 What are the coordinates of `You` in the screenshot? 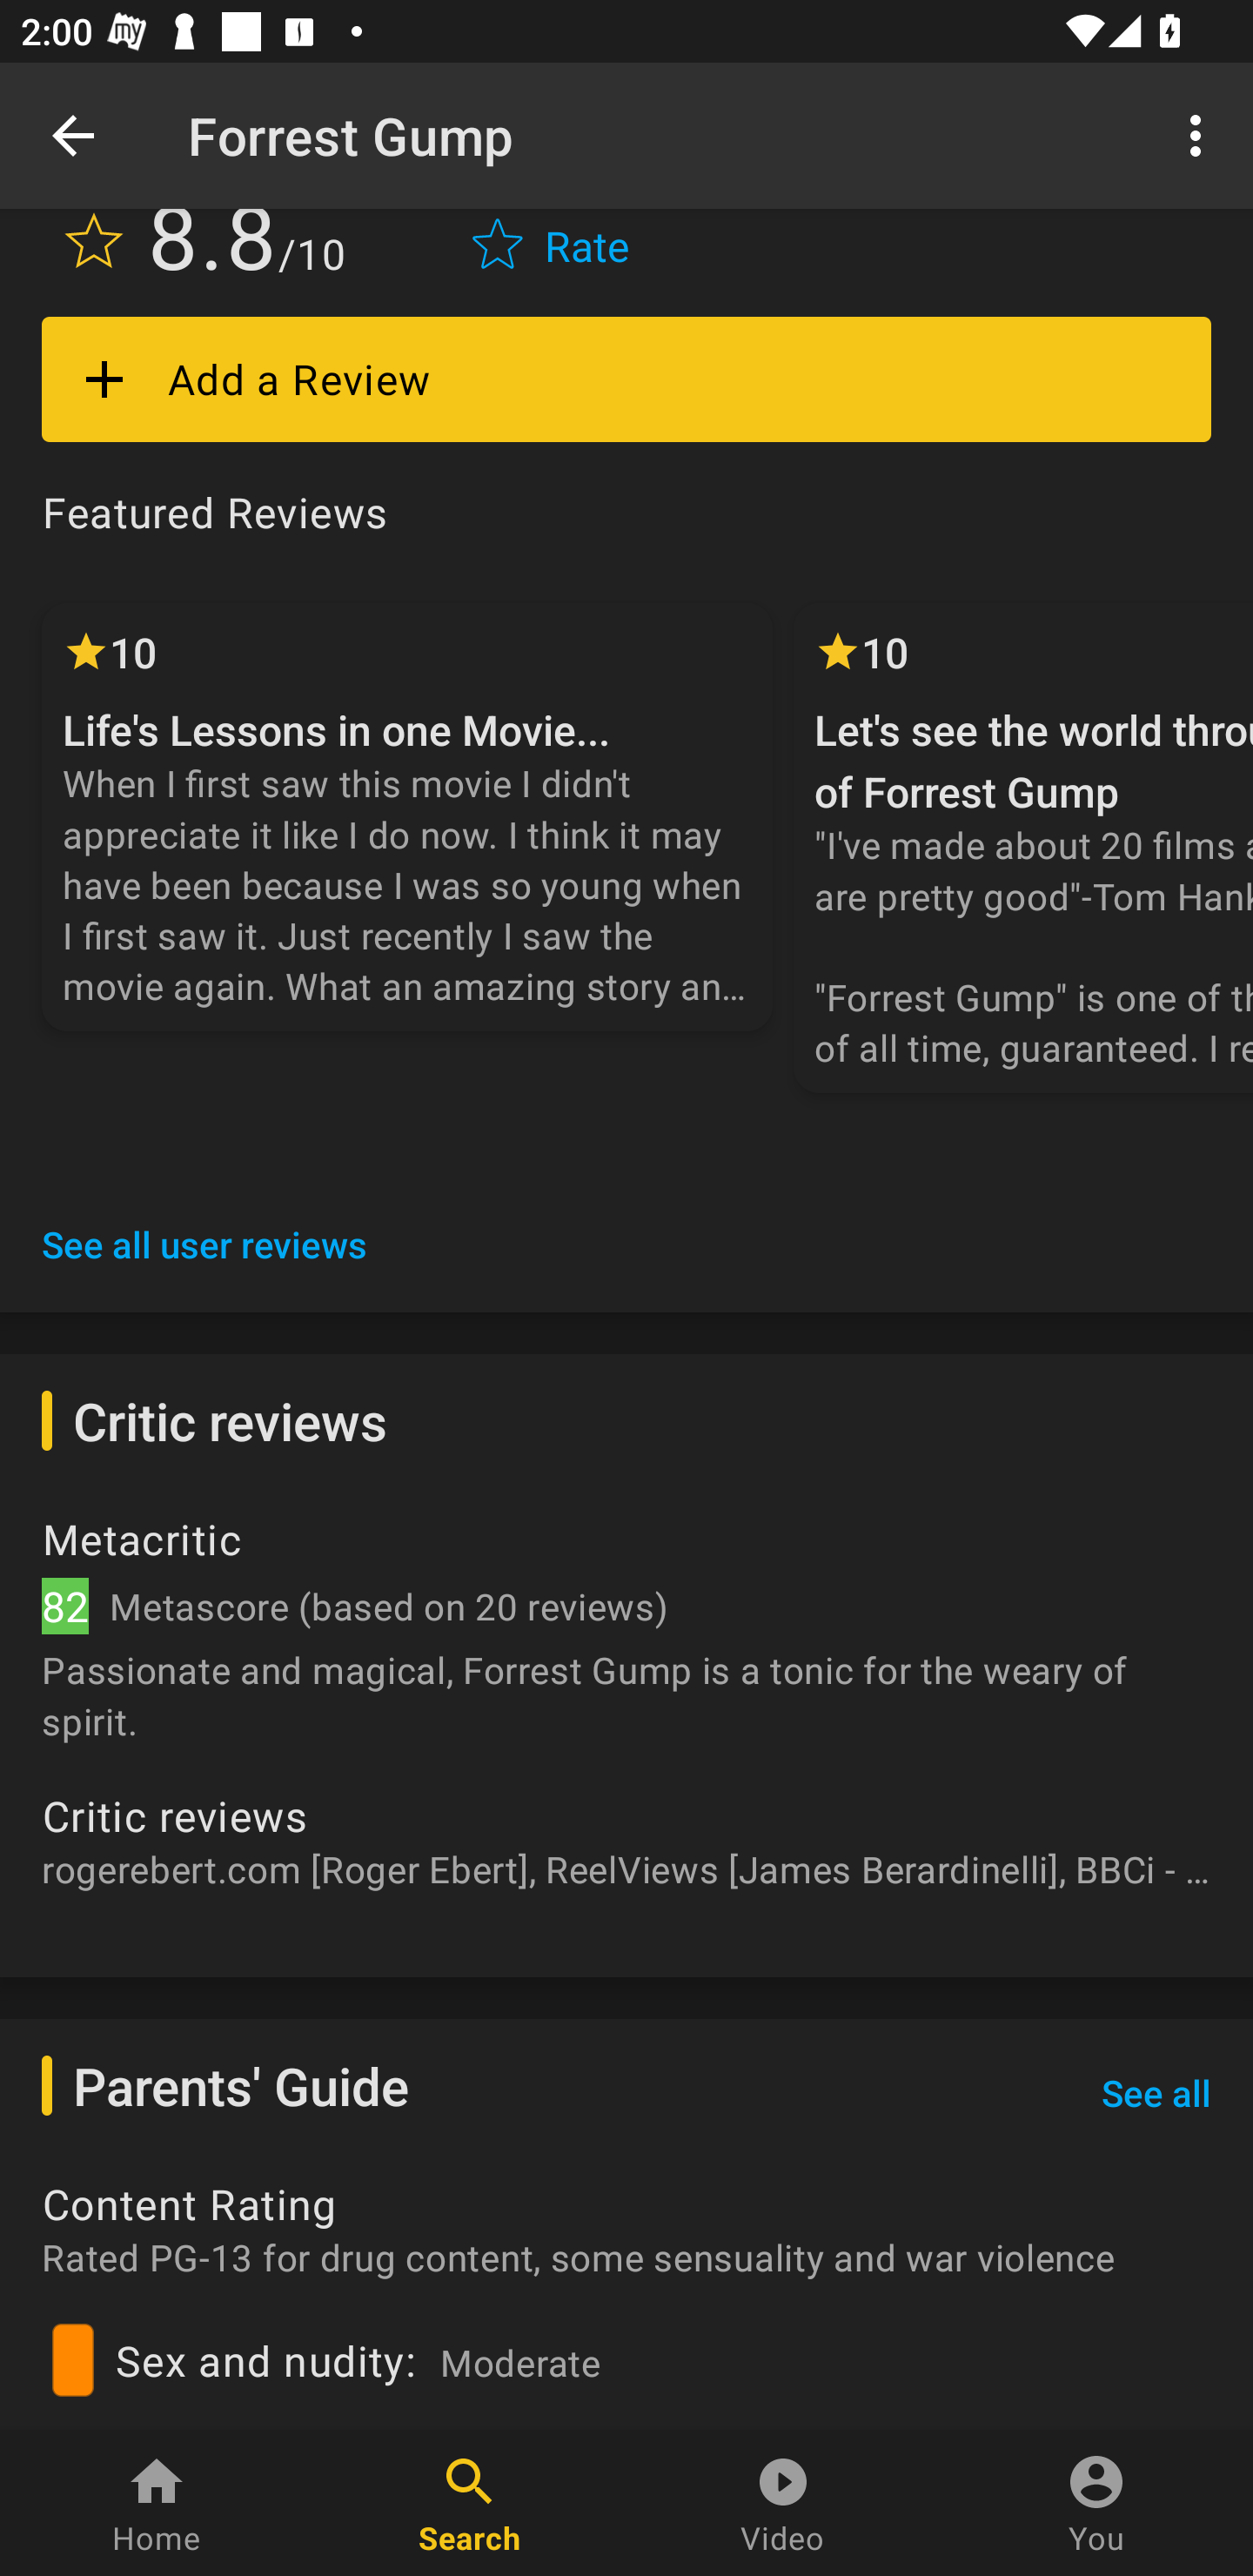 It's located at (1096, 2503).